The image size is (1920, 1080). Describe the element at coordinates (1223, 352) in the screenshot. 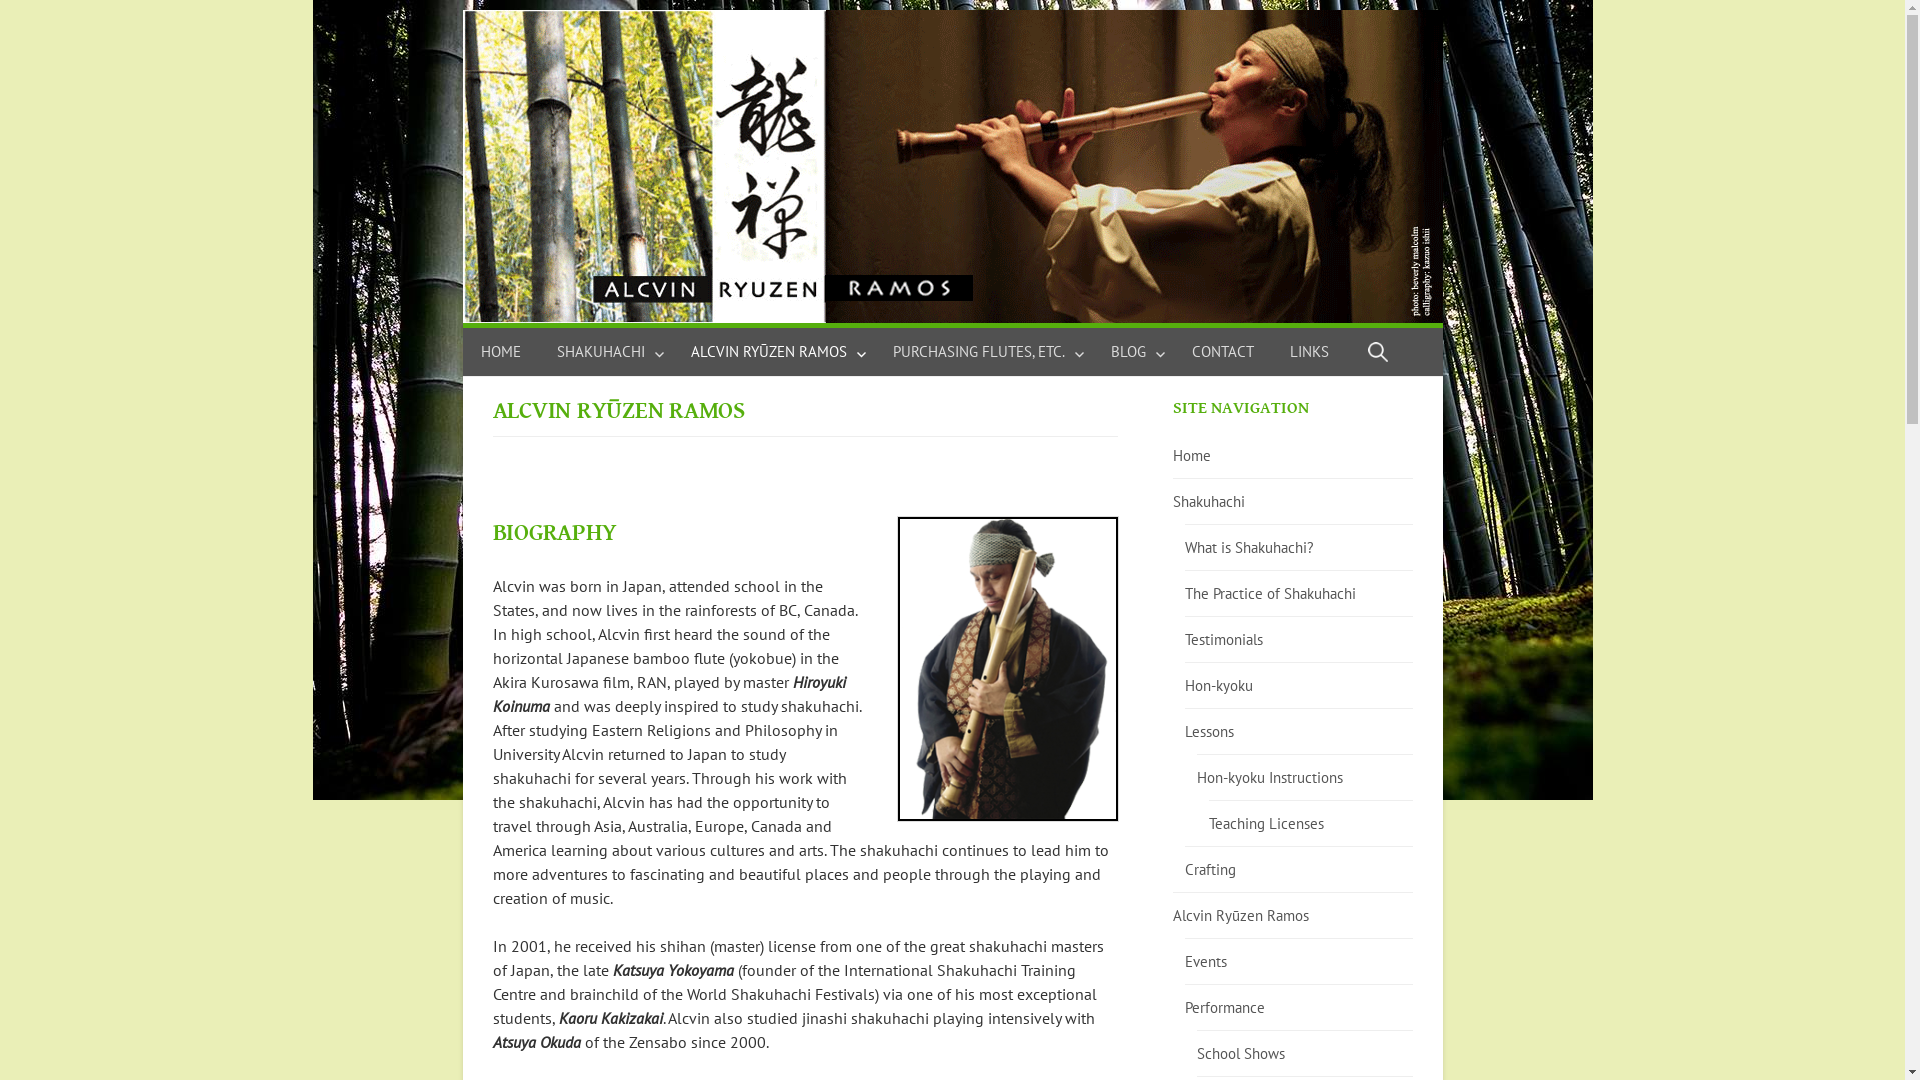

I see `CONTACT` at that location.